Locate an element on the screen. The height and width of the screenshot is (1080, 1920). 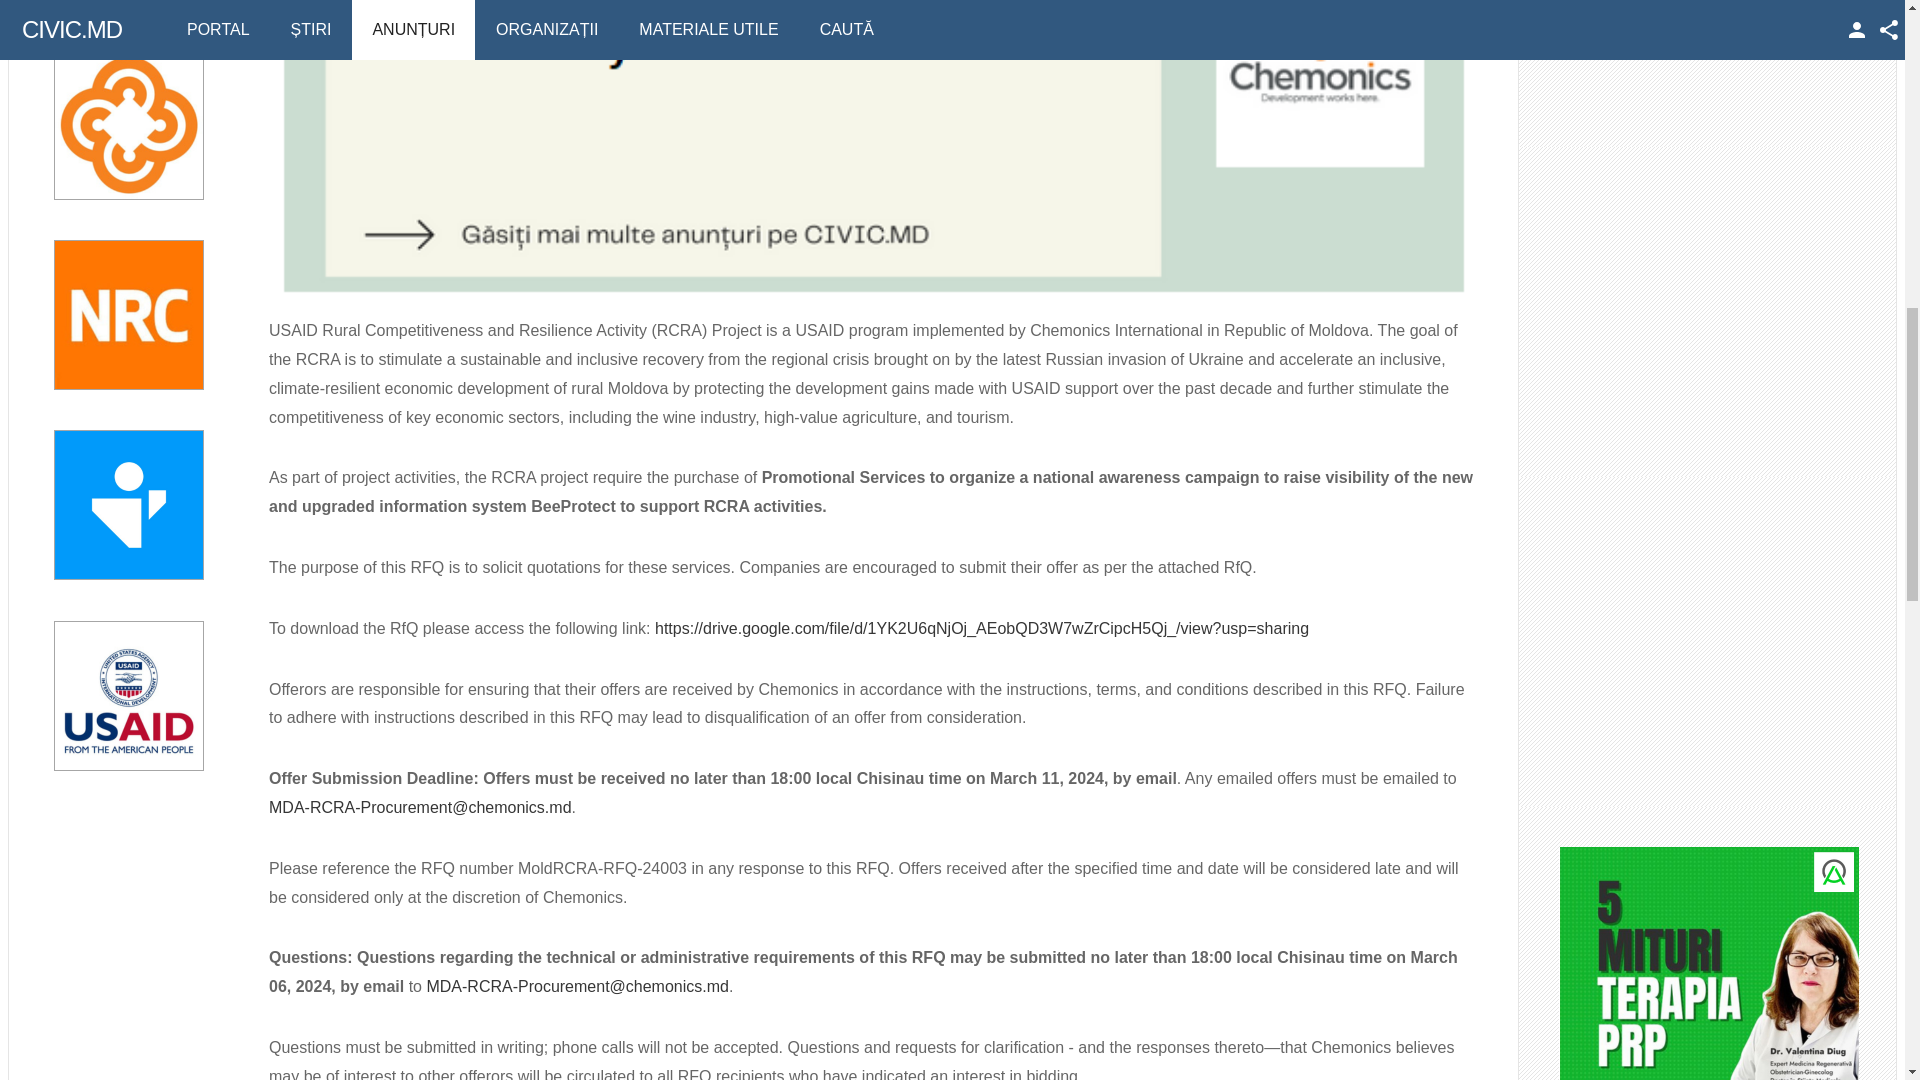
USAID Moldova is located at coordinates (128, 696).